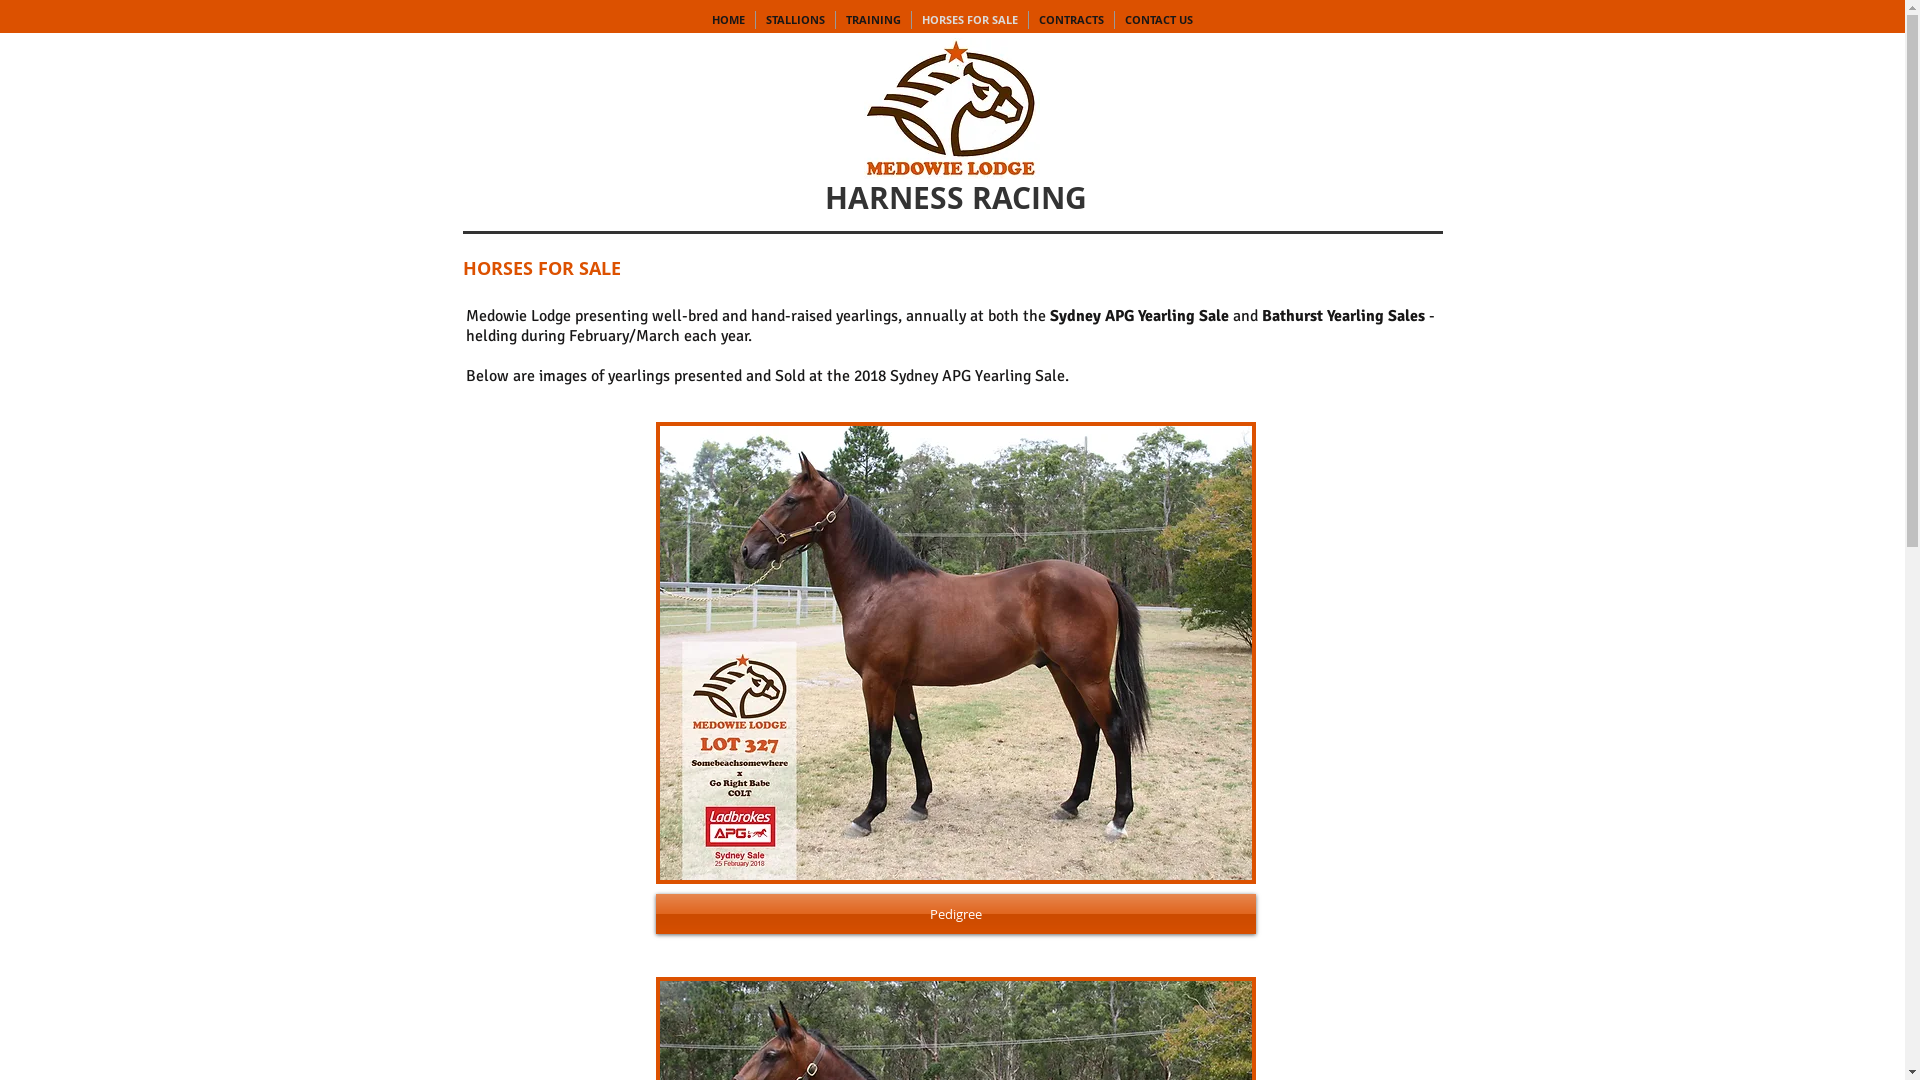  What do you see at coordinates (956, 914) in the screenshot?
I see `Pedigree` at bounding box center [956, 914].